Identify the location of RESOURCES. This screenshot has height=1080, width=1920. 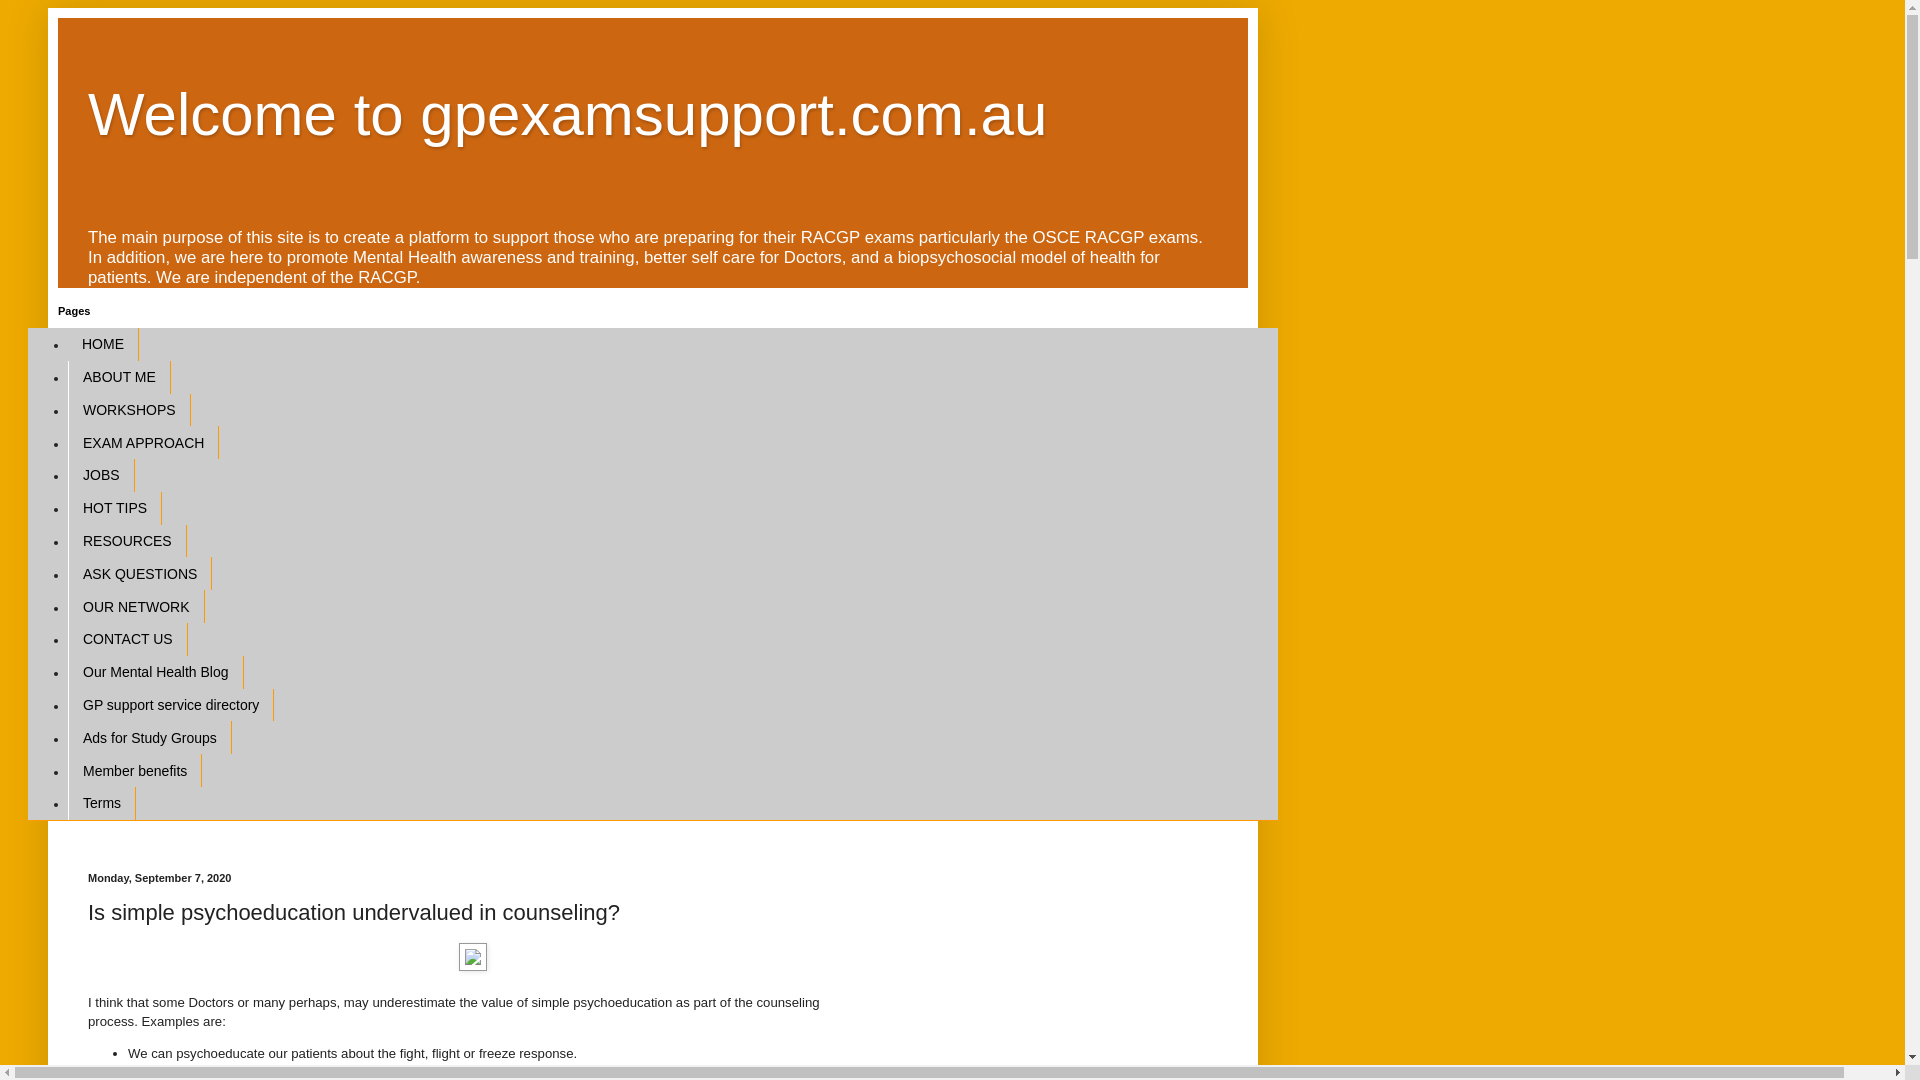
(128, 542).